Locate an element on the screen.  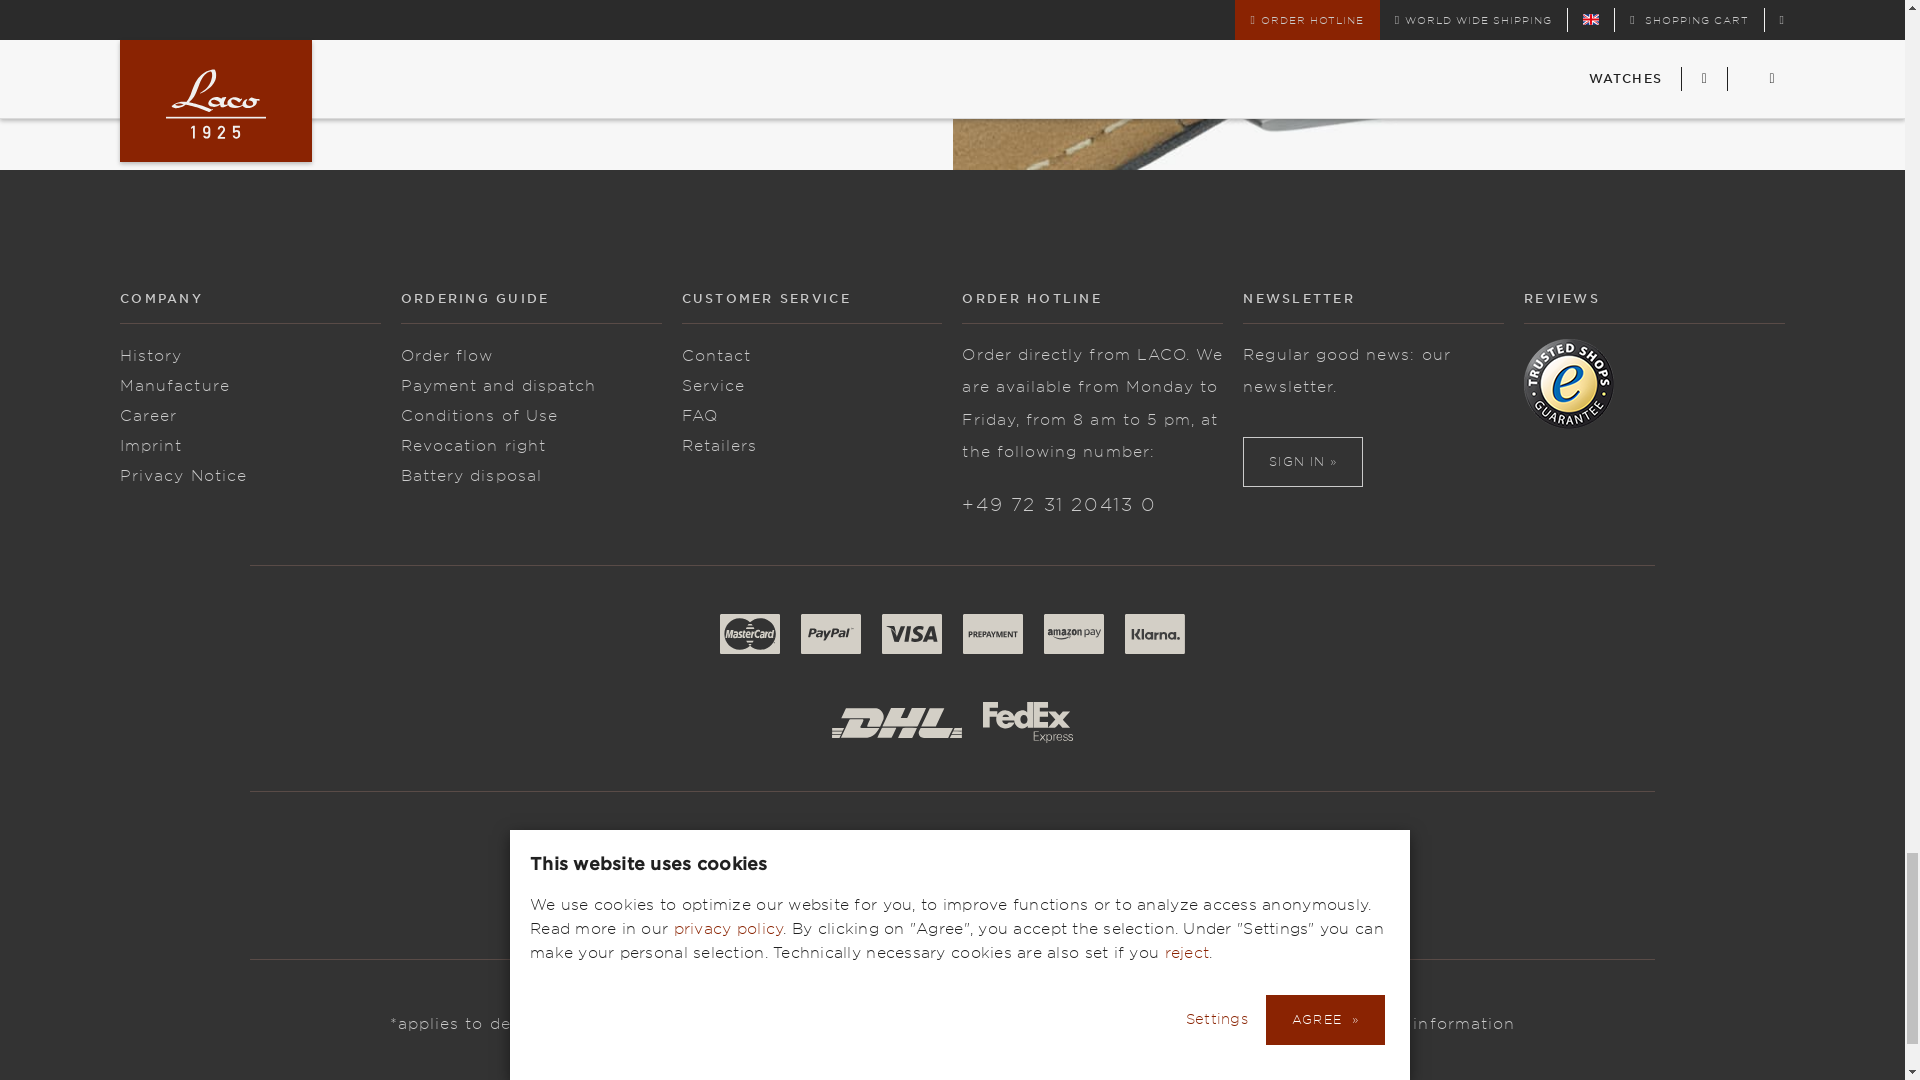
youtube is located at coordinates (894, 875).